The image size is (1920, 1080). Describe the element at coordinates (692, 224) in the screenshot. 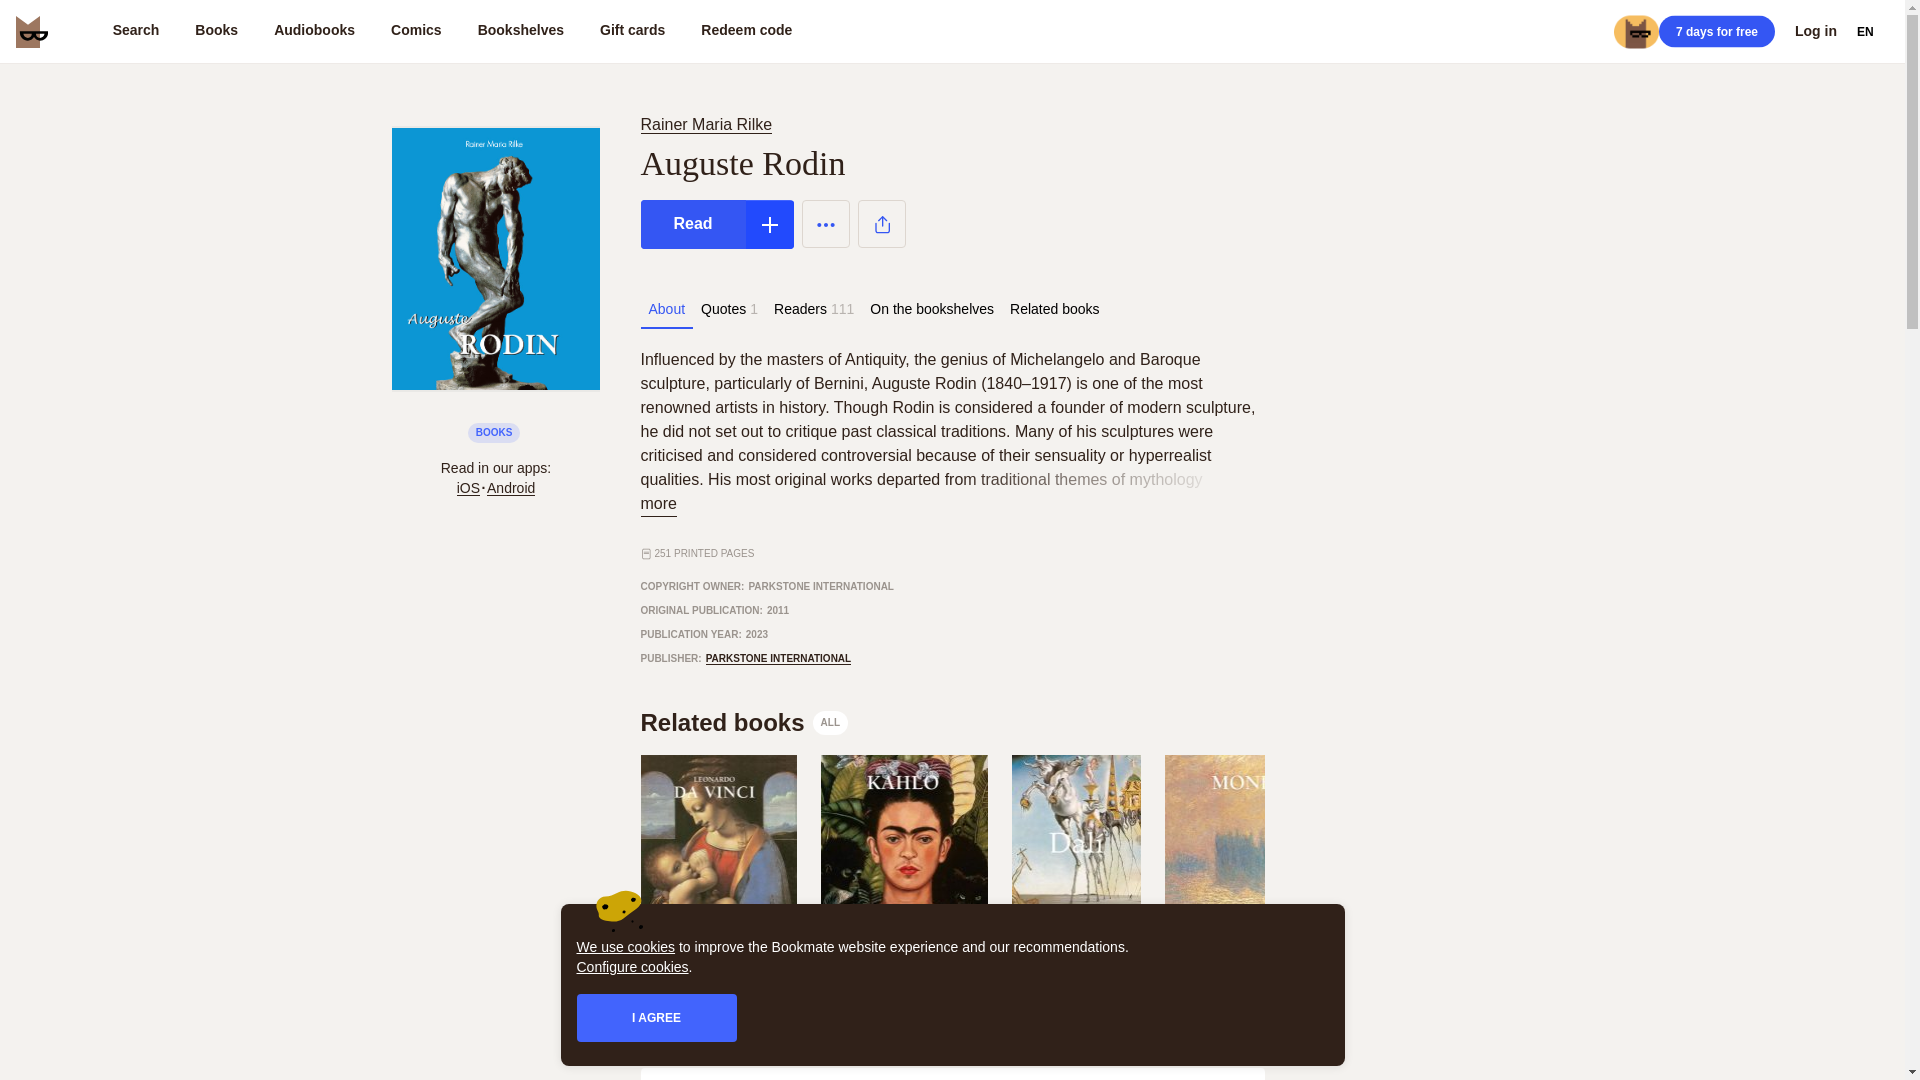

I see `Read` at that location.